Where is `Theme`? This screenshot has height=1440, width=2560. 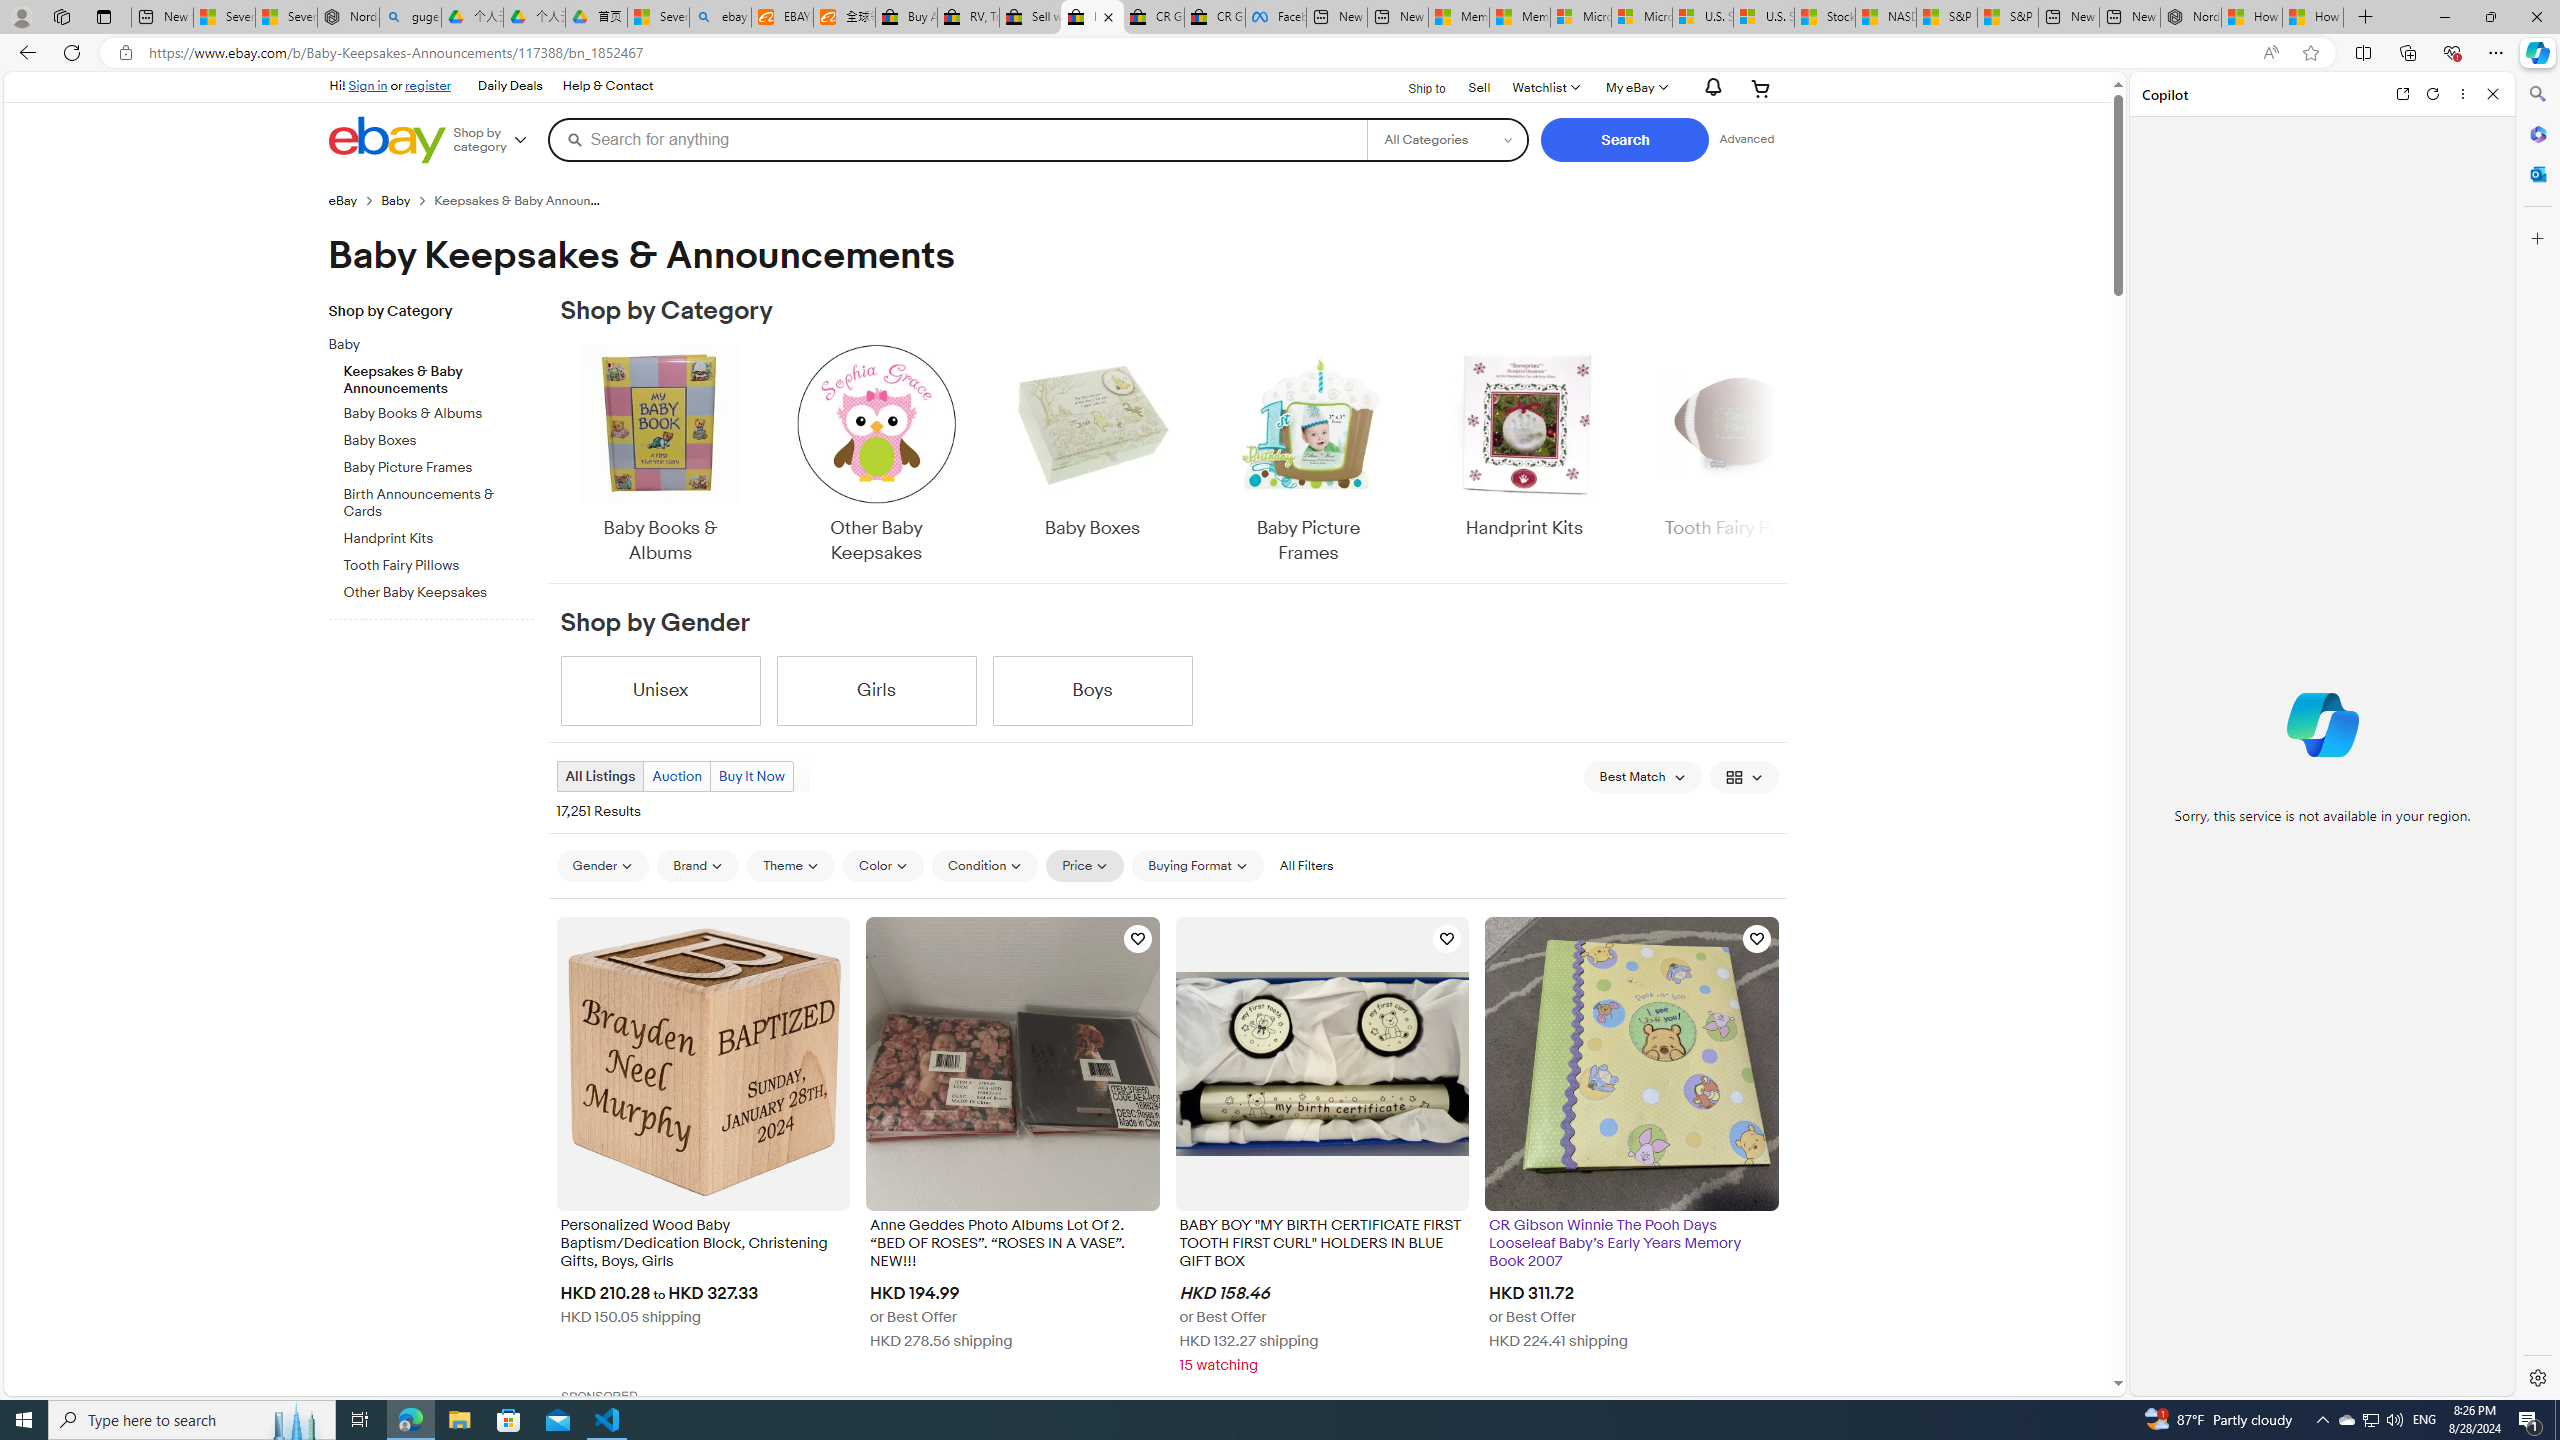
Theme is located at coordinates (792, 865).